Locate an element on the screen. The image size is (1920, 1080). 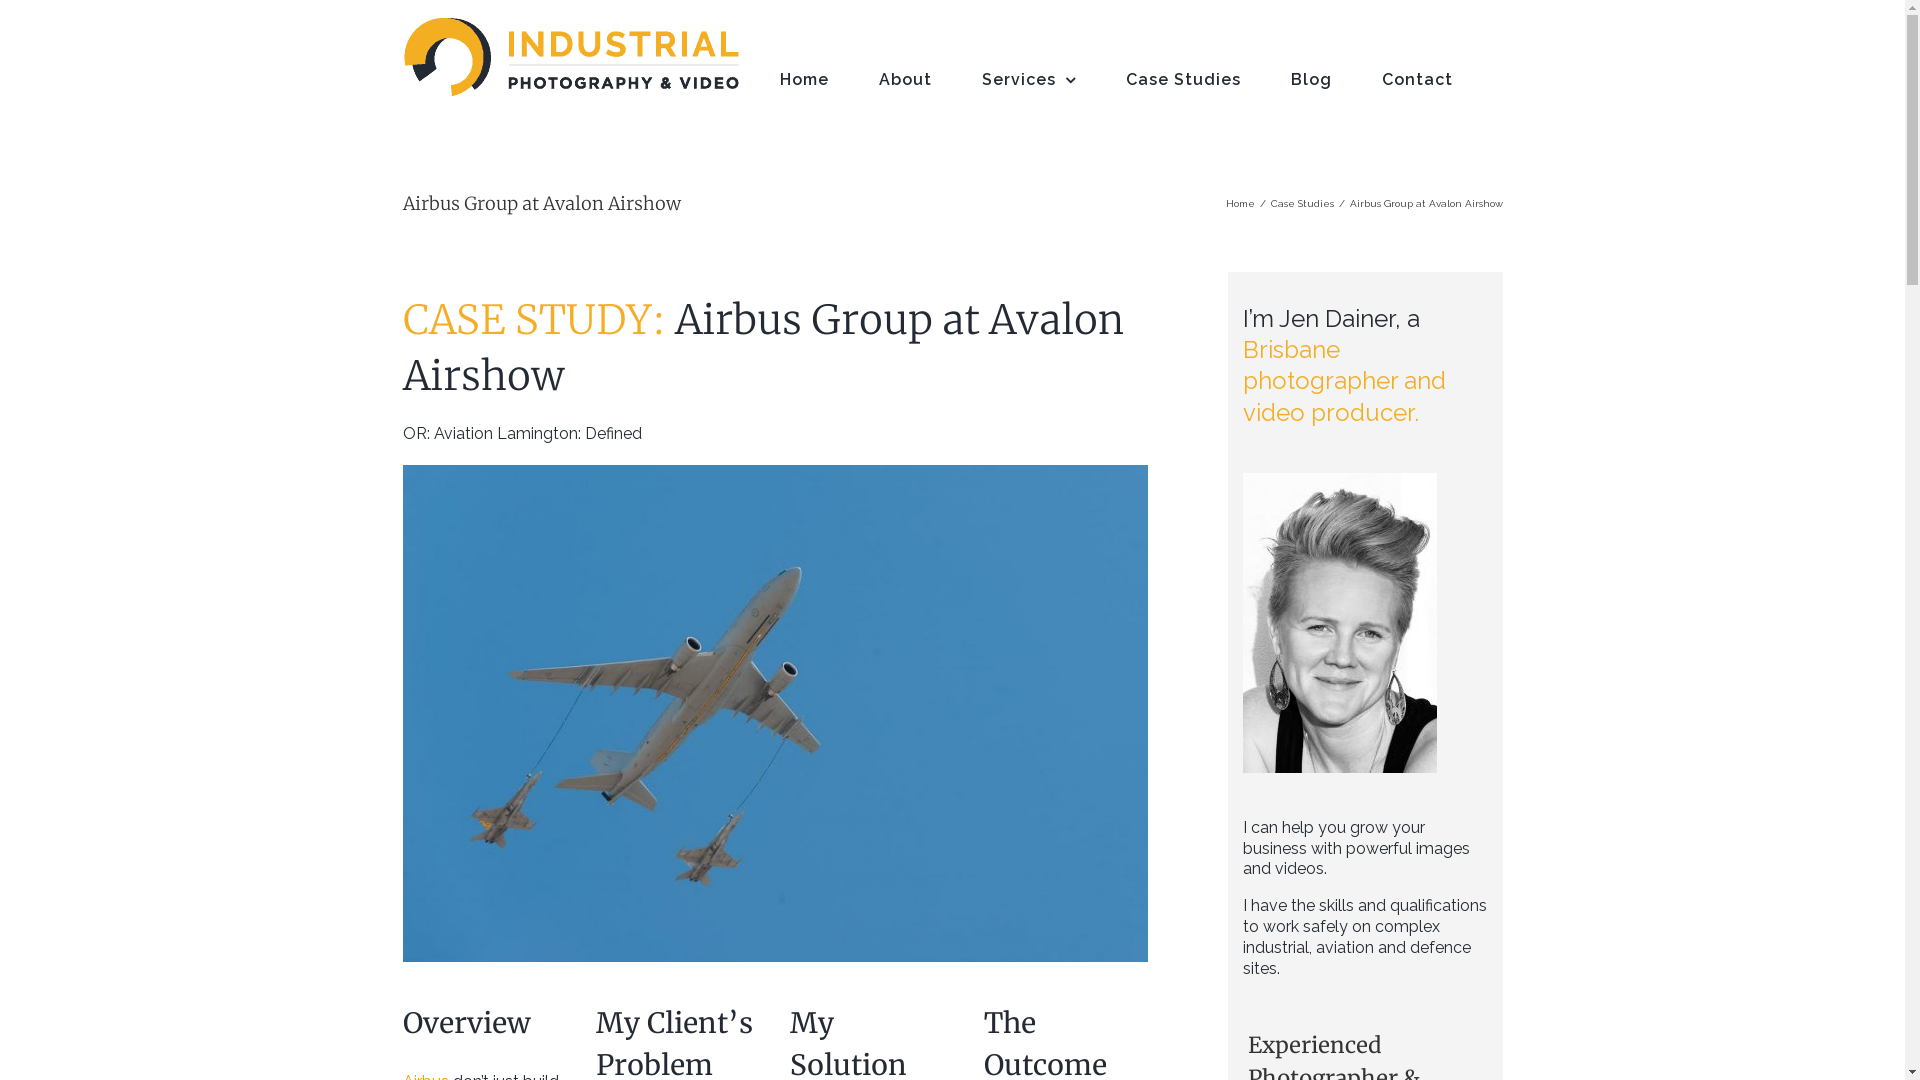
Blog is located at coordinates (1310, 80).